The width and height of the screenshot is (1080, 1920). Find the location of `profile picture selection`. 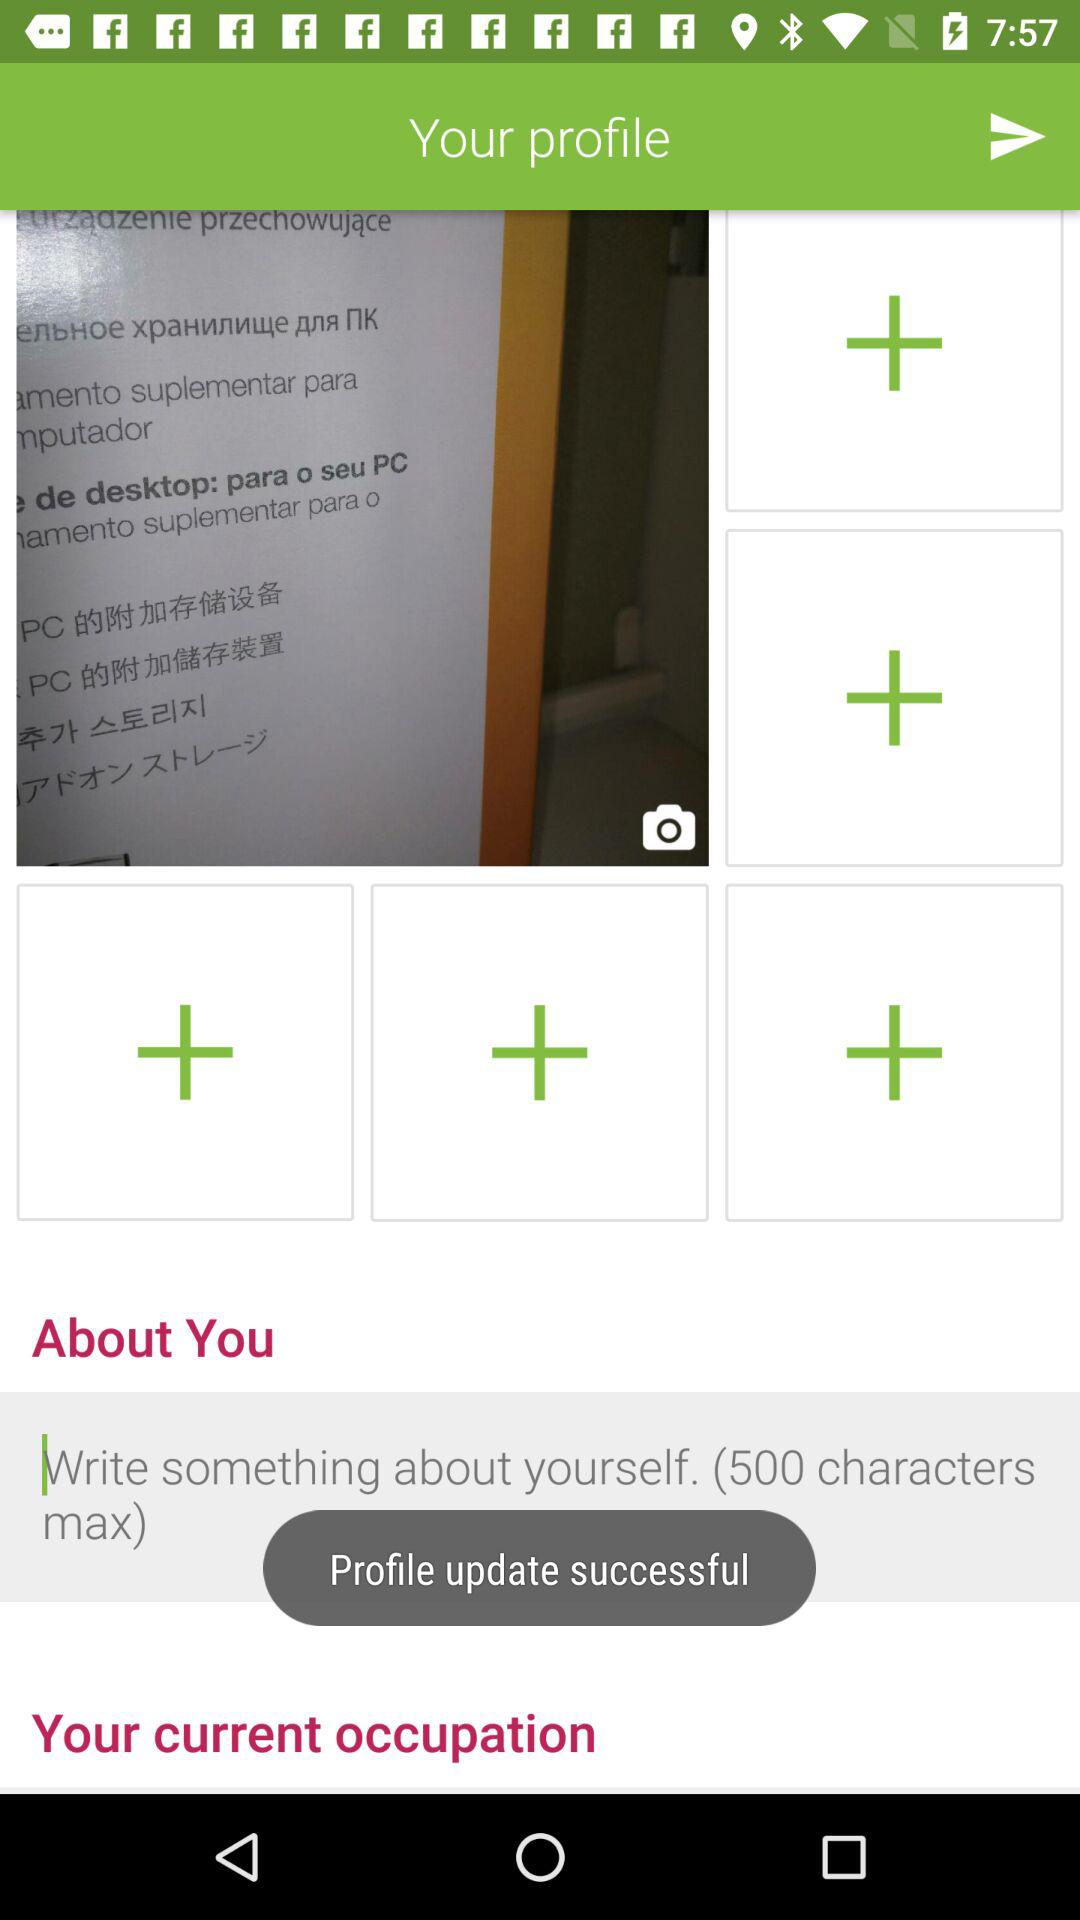

profile picture selection is located at coordinates (362, 538).